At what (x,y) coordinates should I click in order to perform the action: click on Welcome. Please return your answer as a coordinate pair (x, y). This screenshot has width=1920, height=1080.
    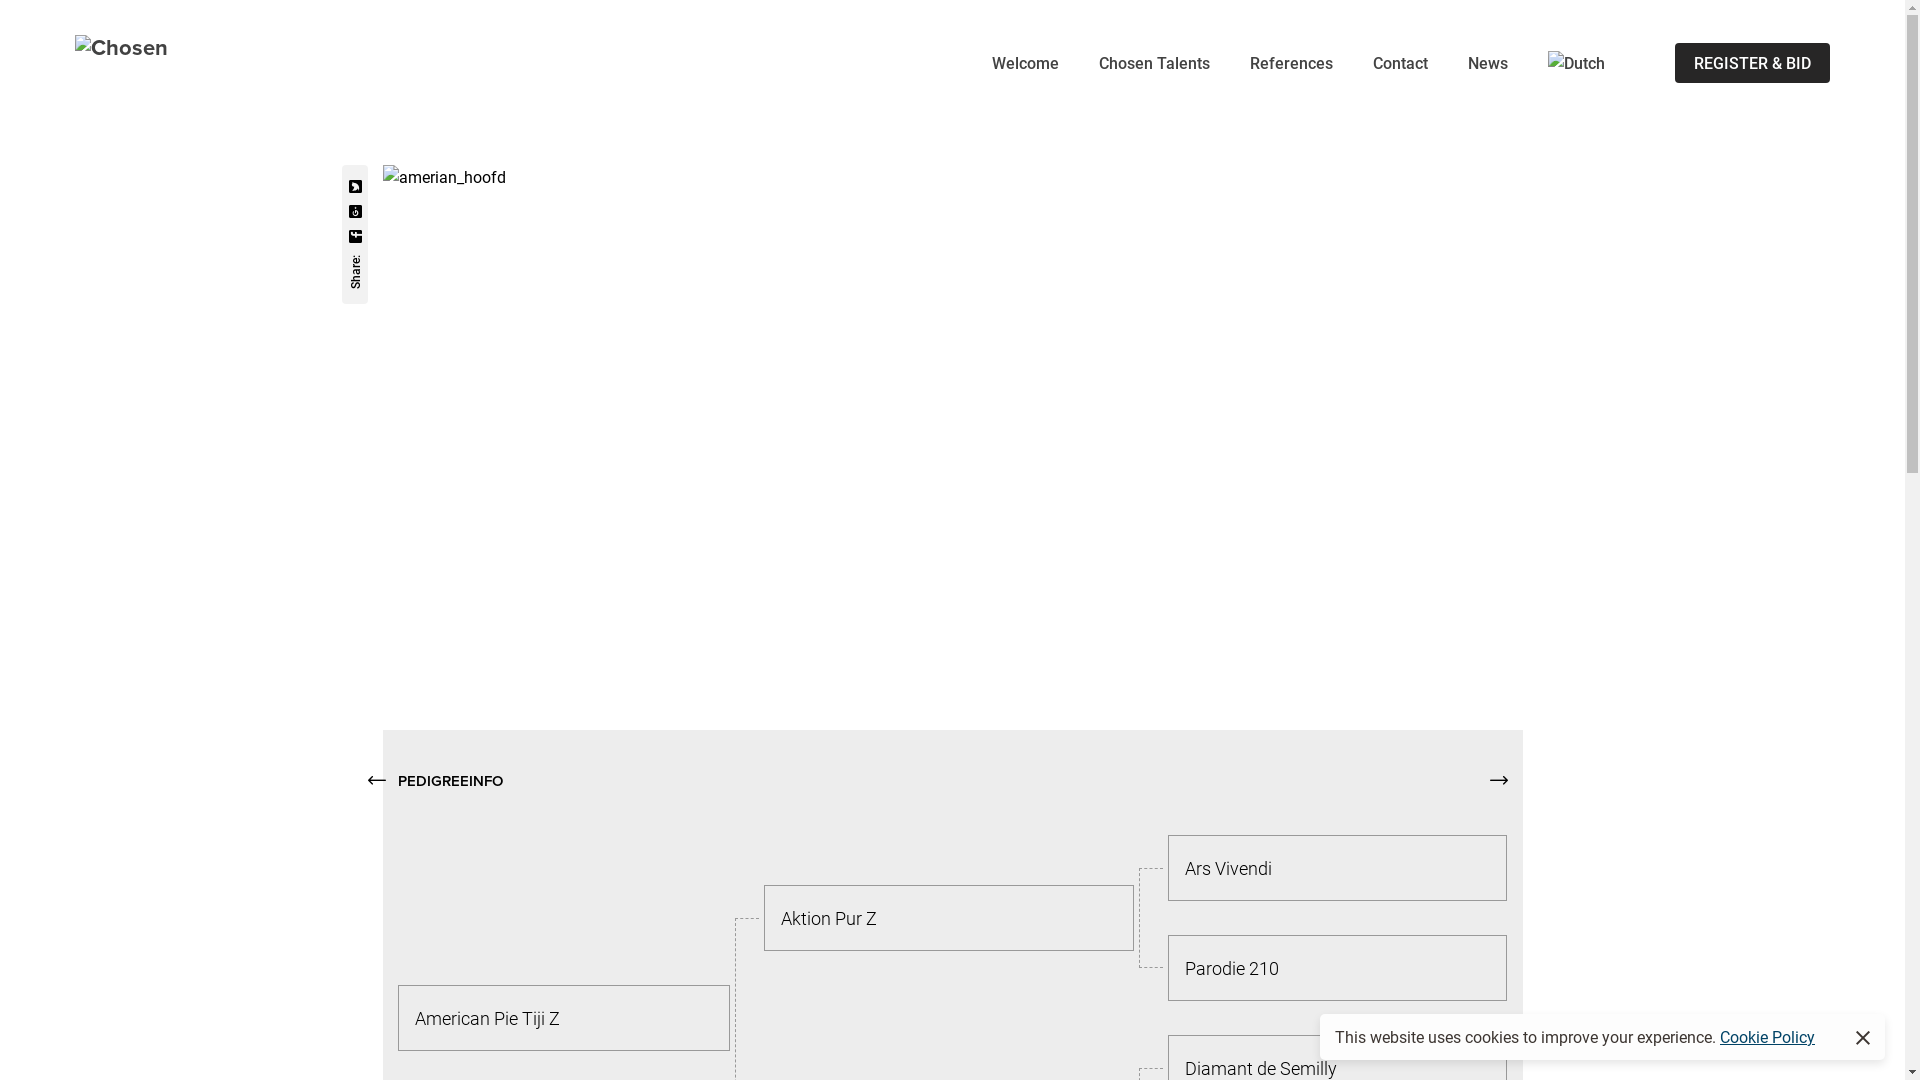
    Looking at the image, I should click on (1026, 62).